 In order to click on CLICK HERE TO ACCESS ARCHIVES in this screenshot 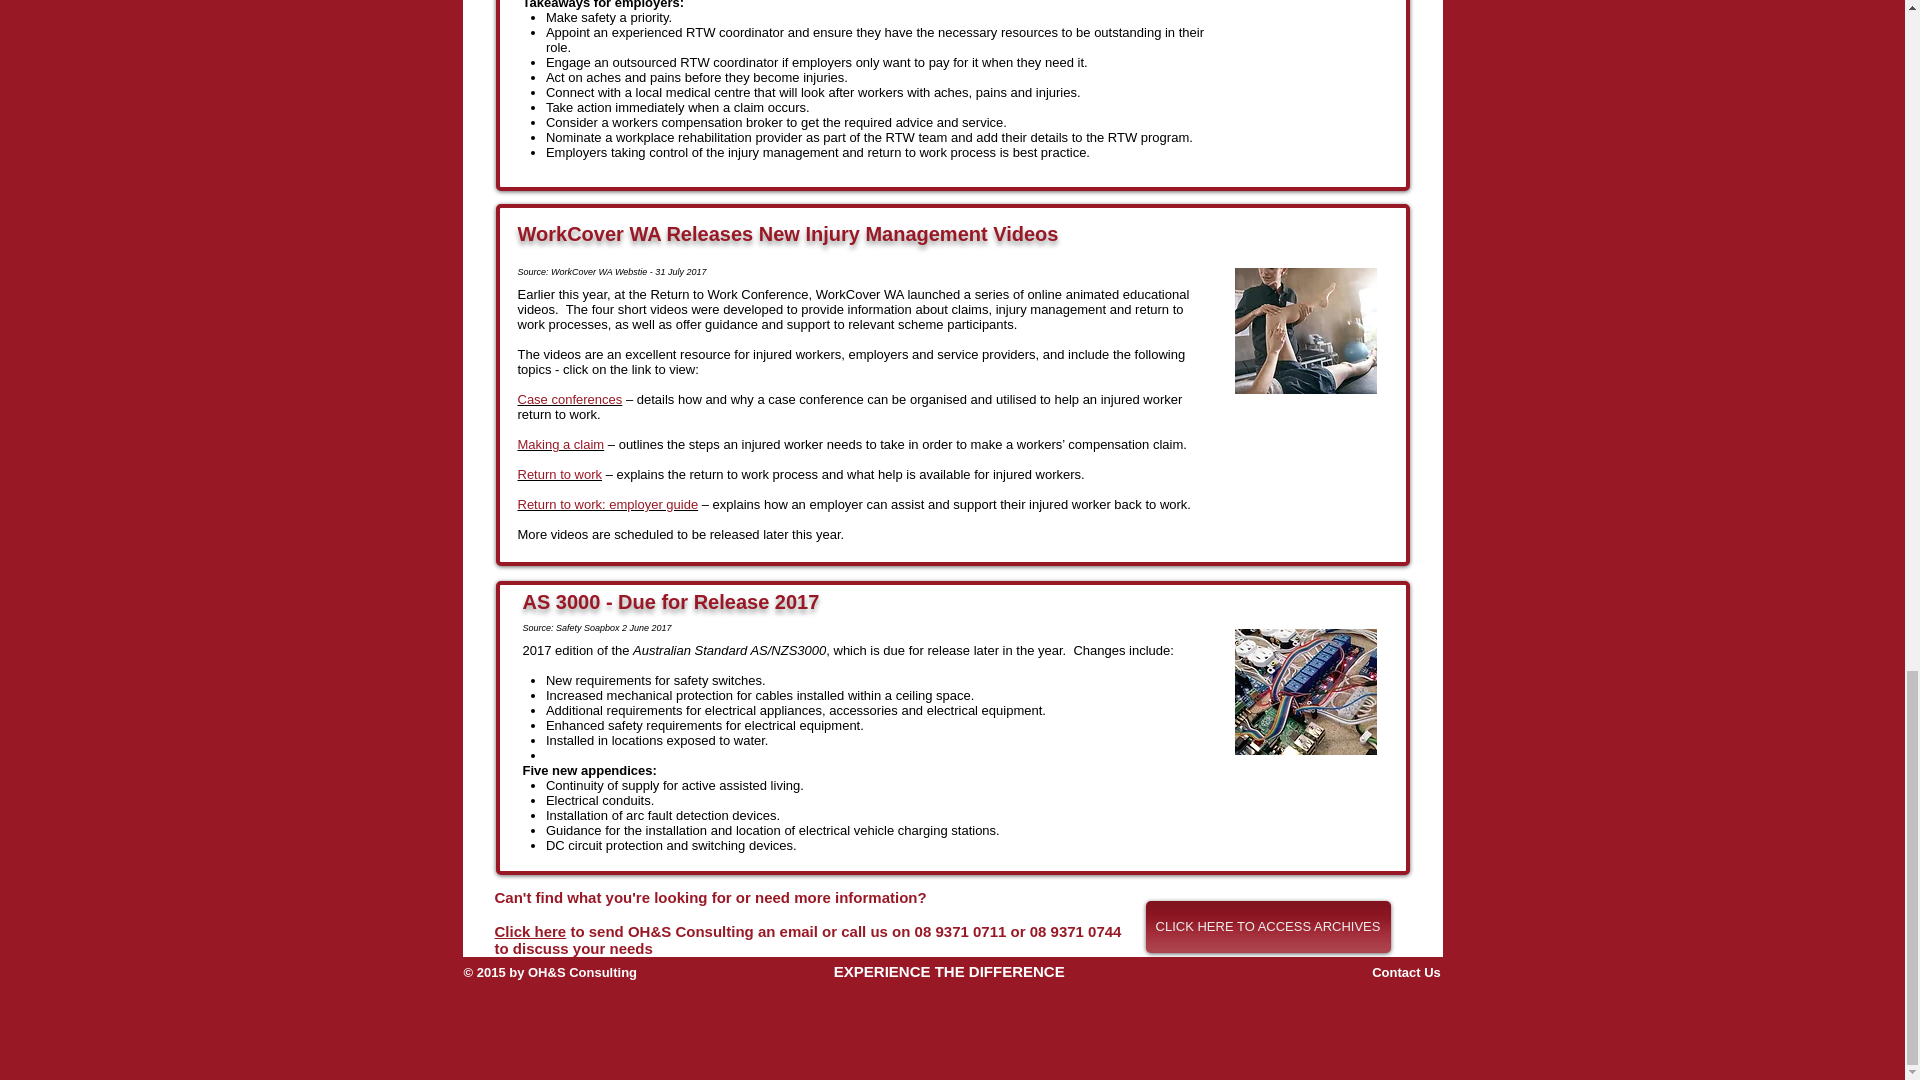, I will do `click(1268, 926)`.